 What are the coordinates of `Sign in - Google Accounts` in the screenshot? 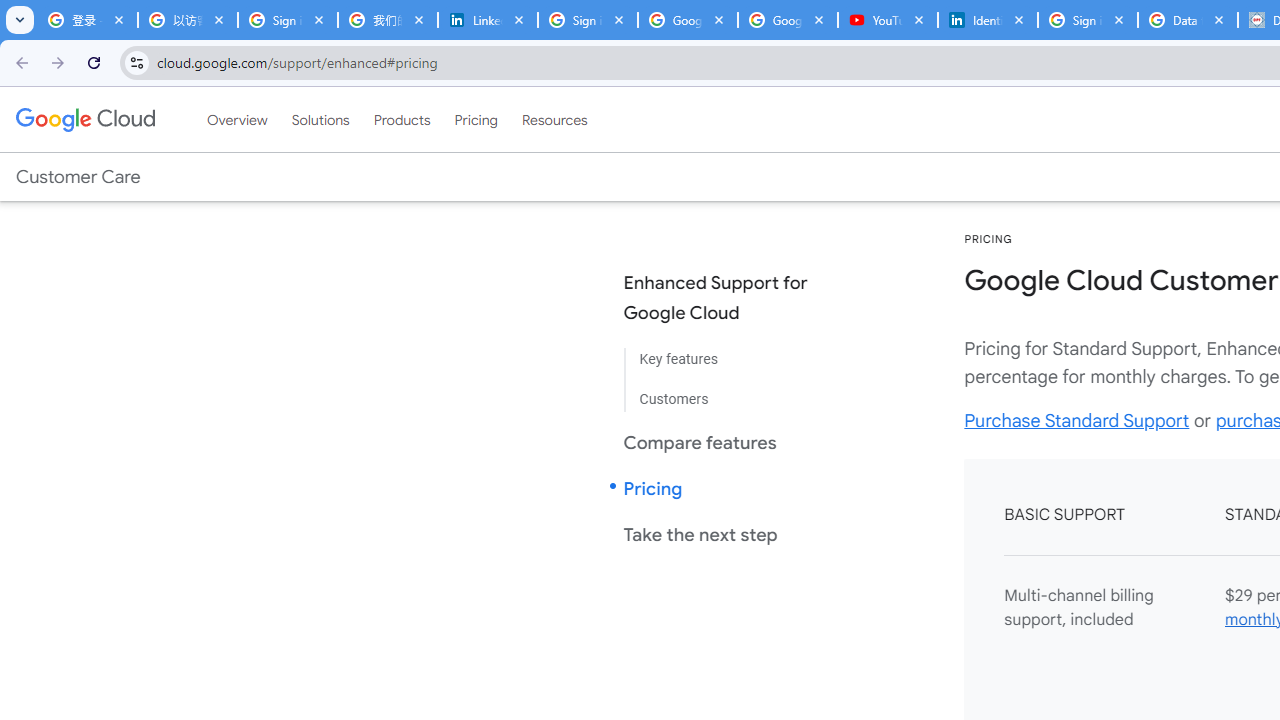 It's located at (288, 20).